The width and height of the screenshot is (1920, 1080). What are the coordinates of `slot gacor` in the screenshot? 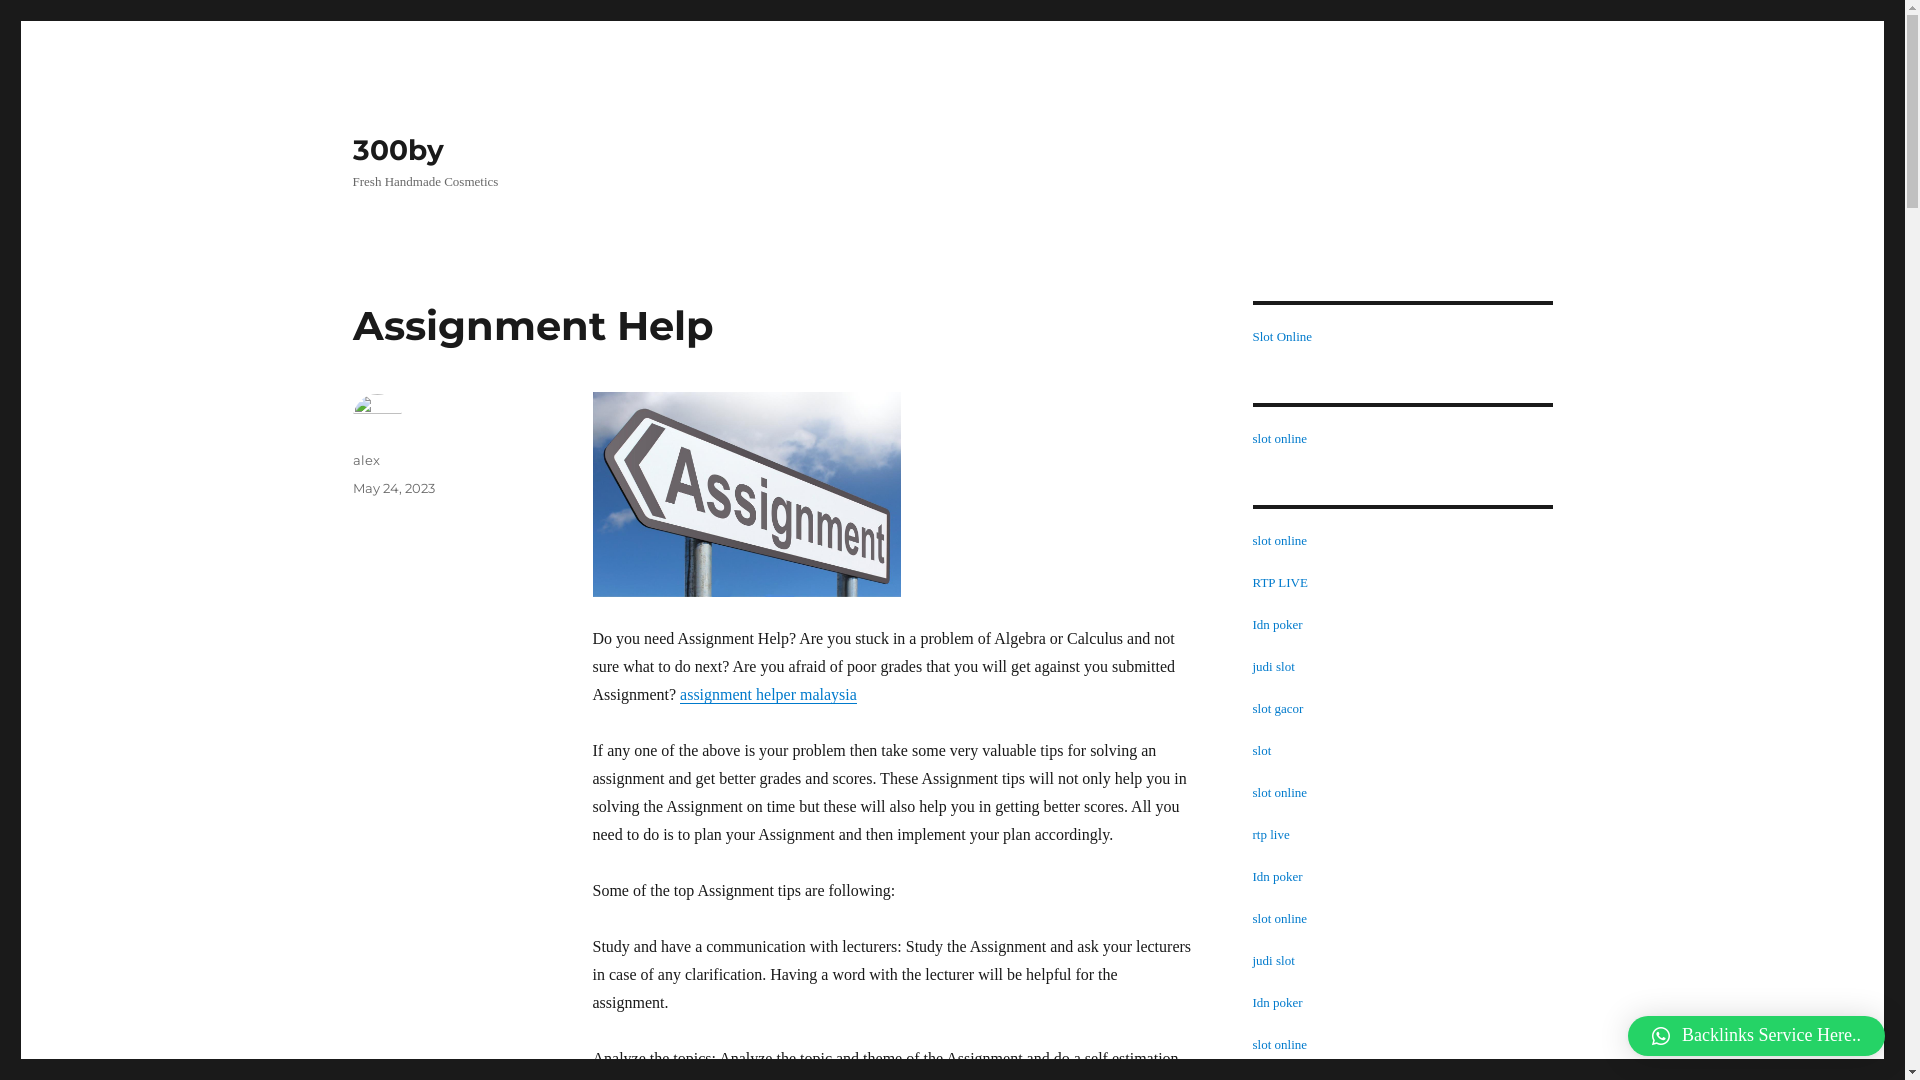 It's located at (1278, 708).